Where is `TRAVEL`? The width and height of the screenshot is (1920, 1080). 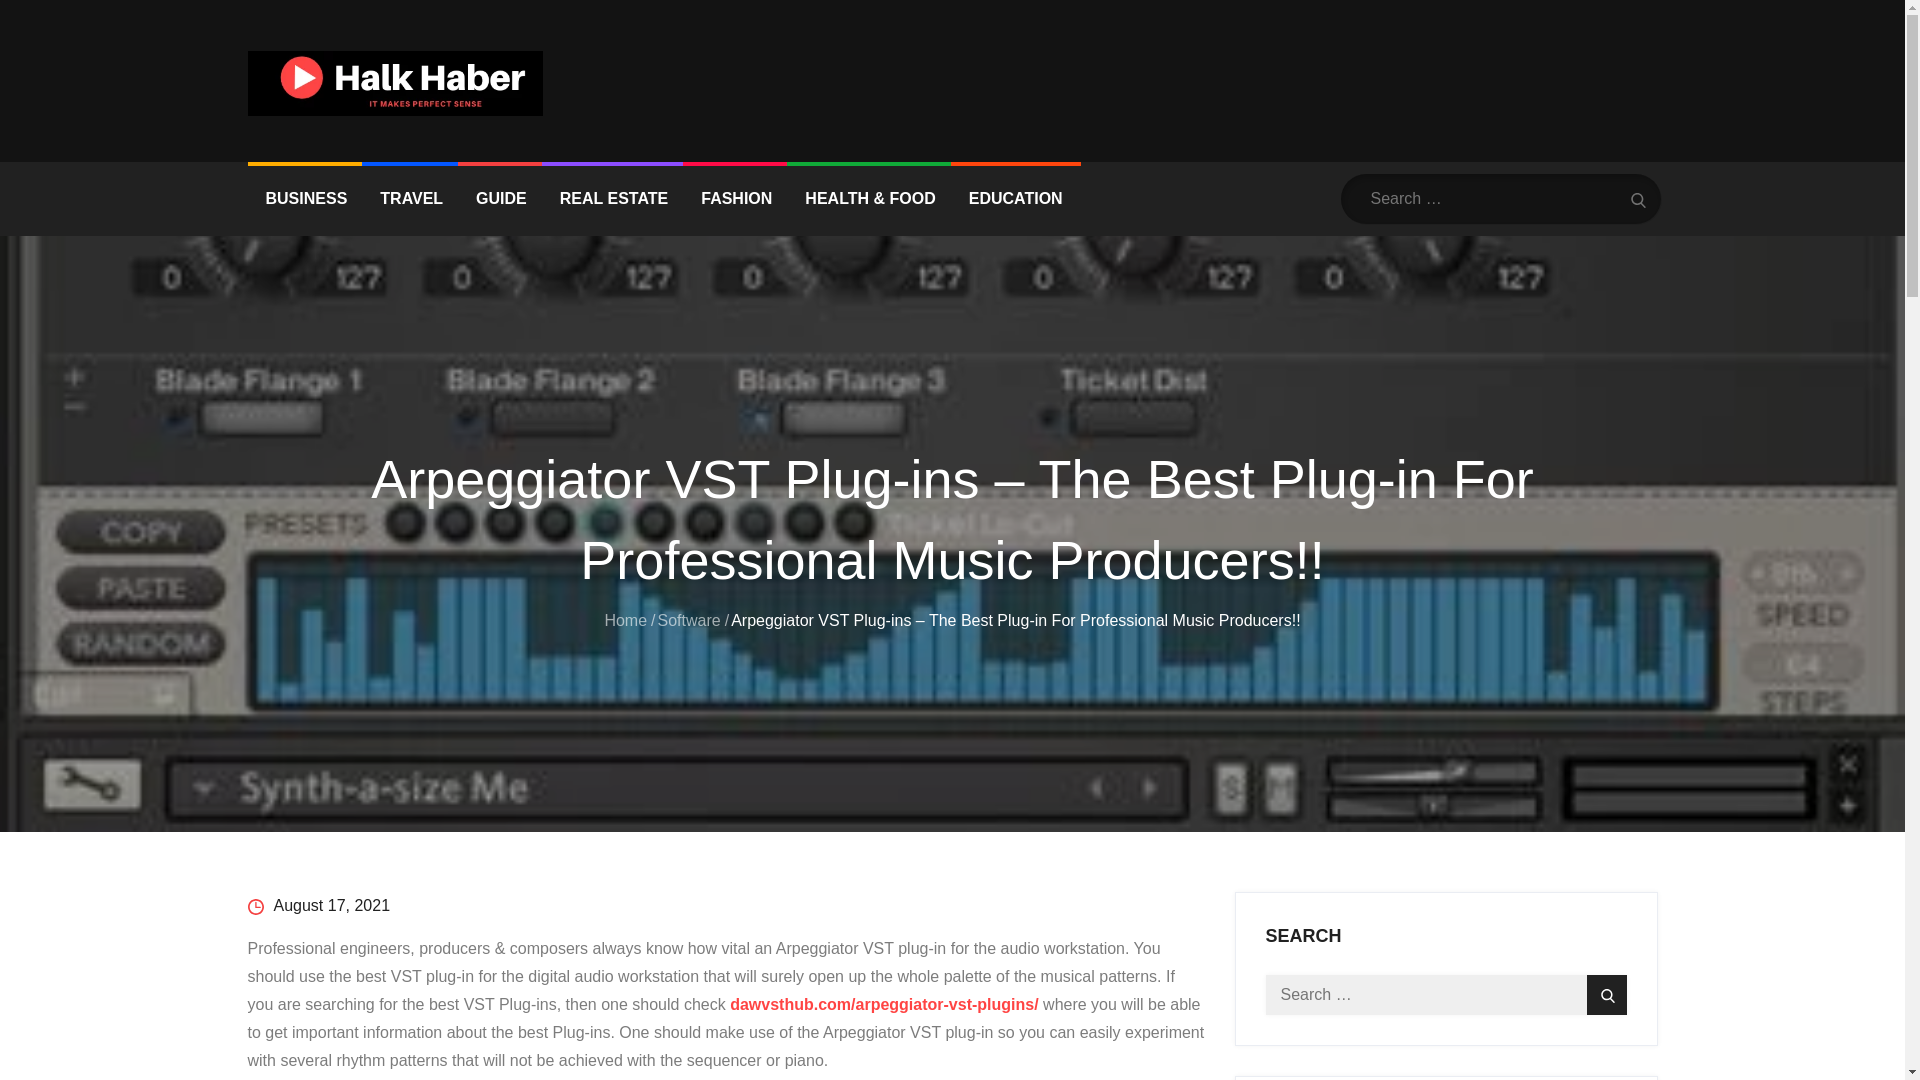 TRAVEL is located at coordinates (411, 199).